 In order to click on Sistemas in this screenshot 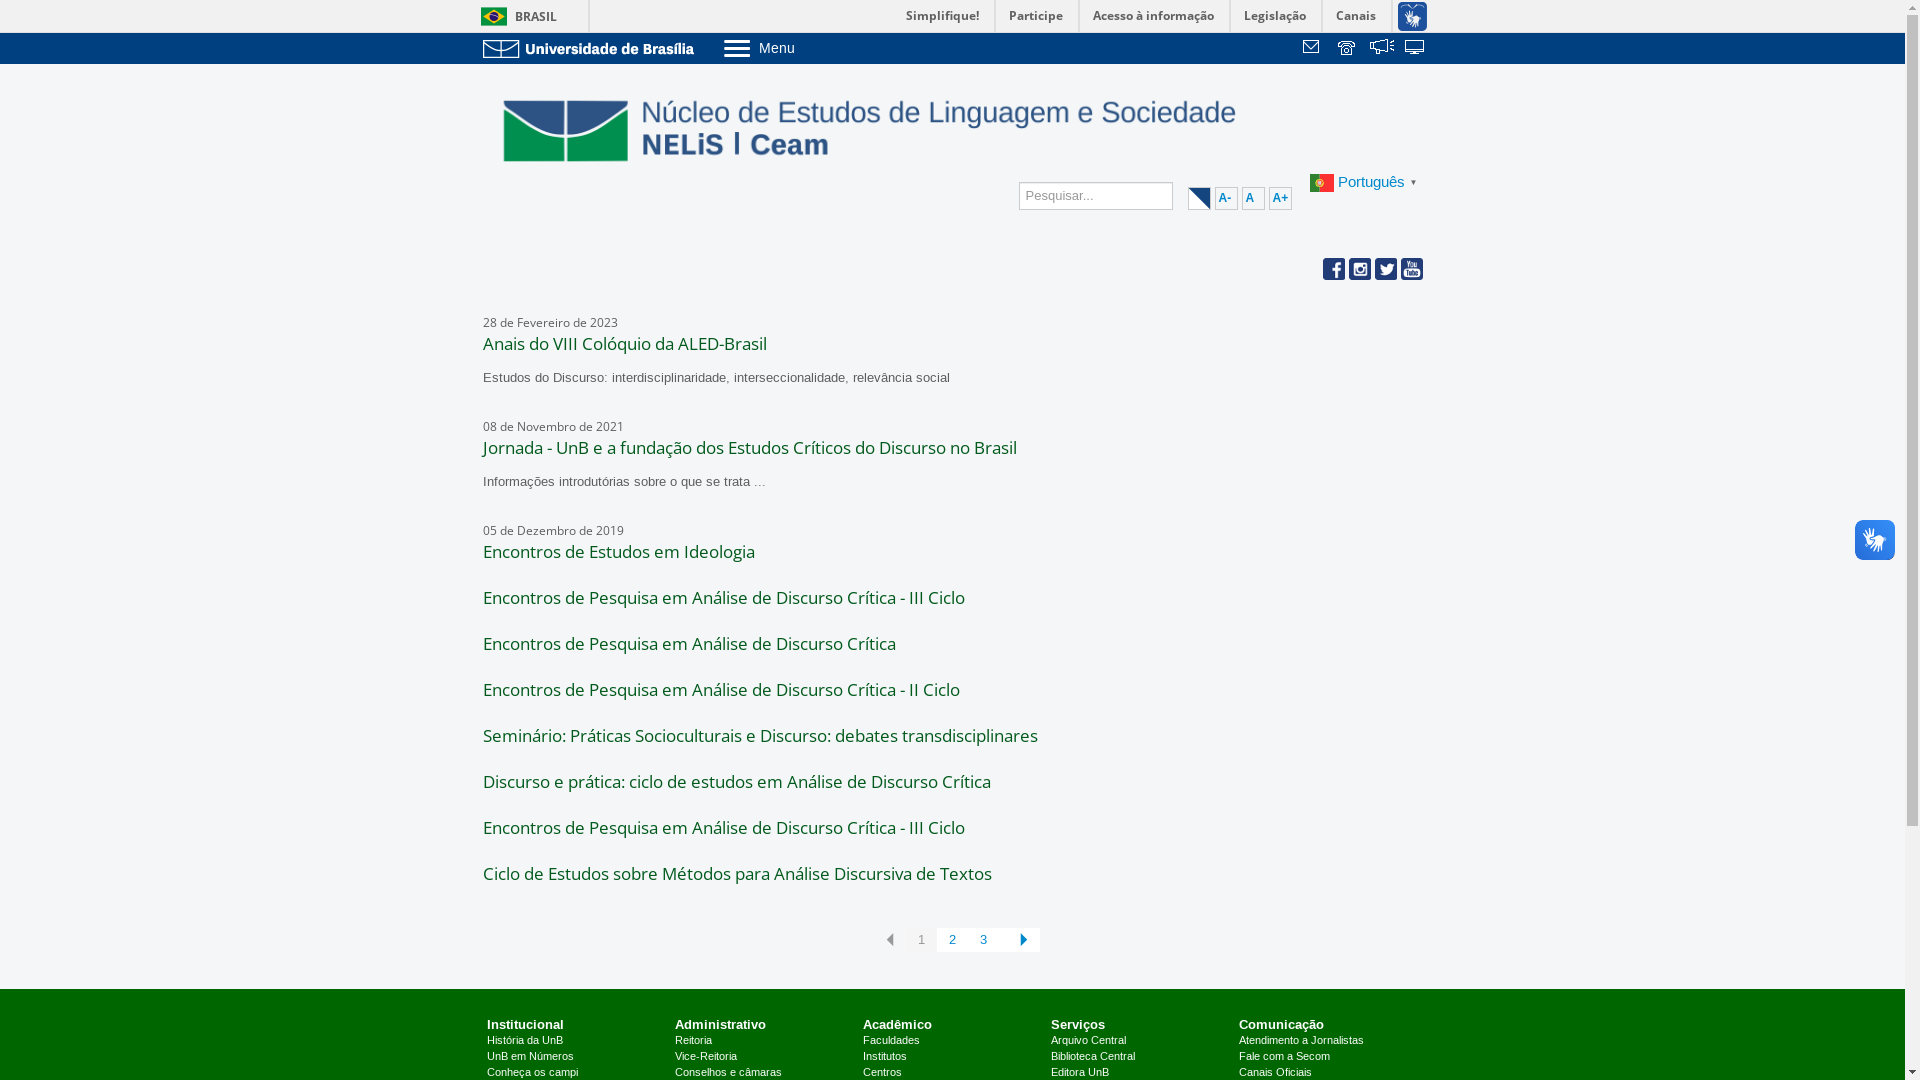, I will do `click(1416, 49)`.